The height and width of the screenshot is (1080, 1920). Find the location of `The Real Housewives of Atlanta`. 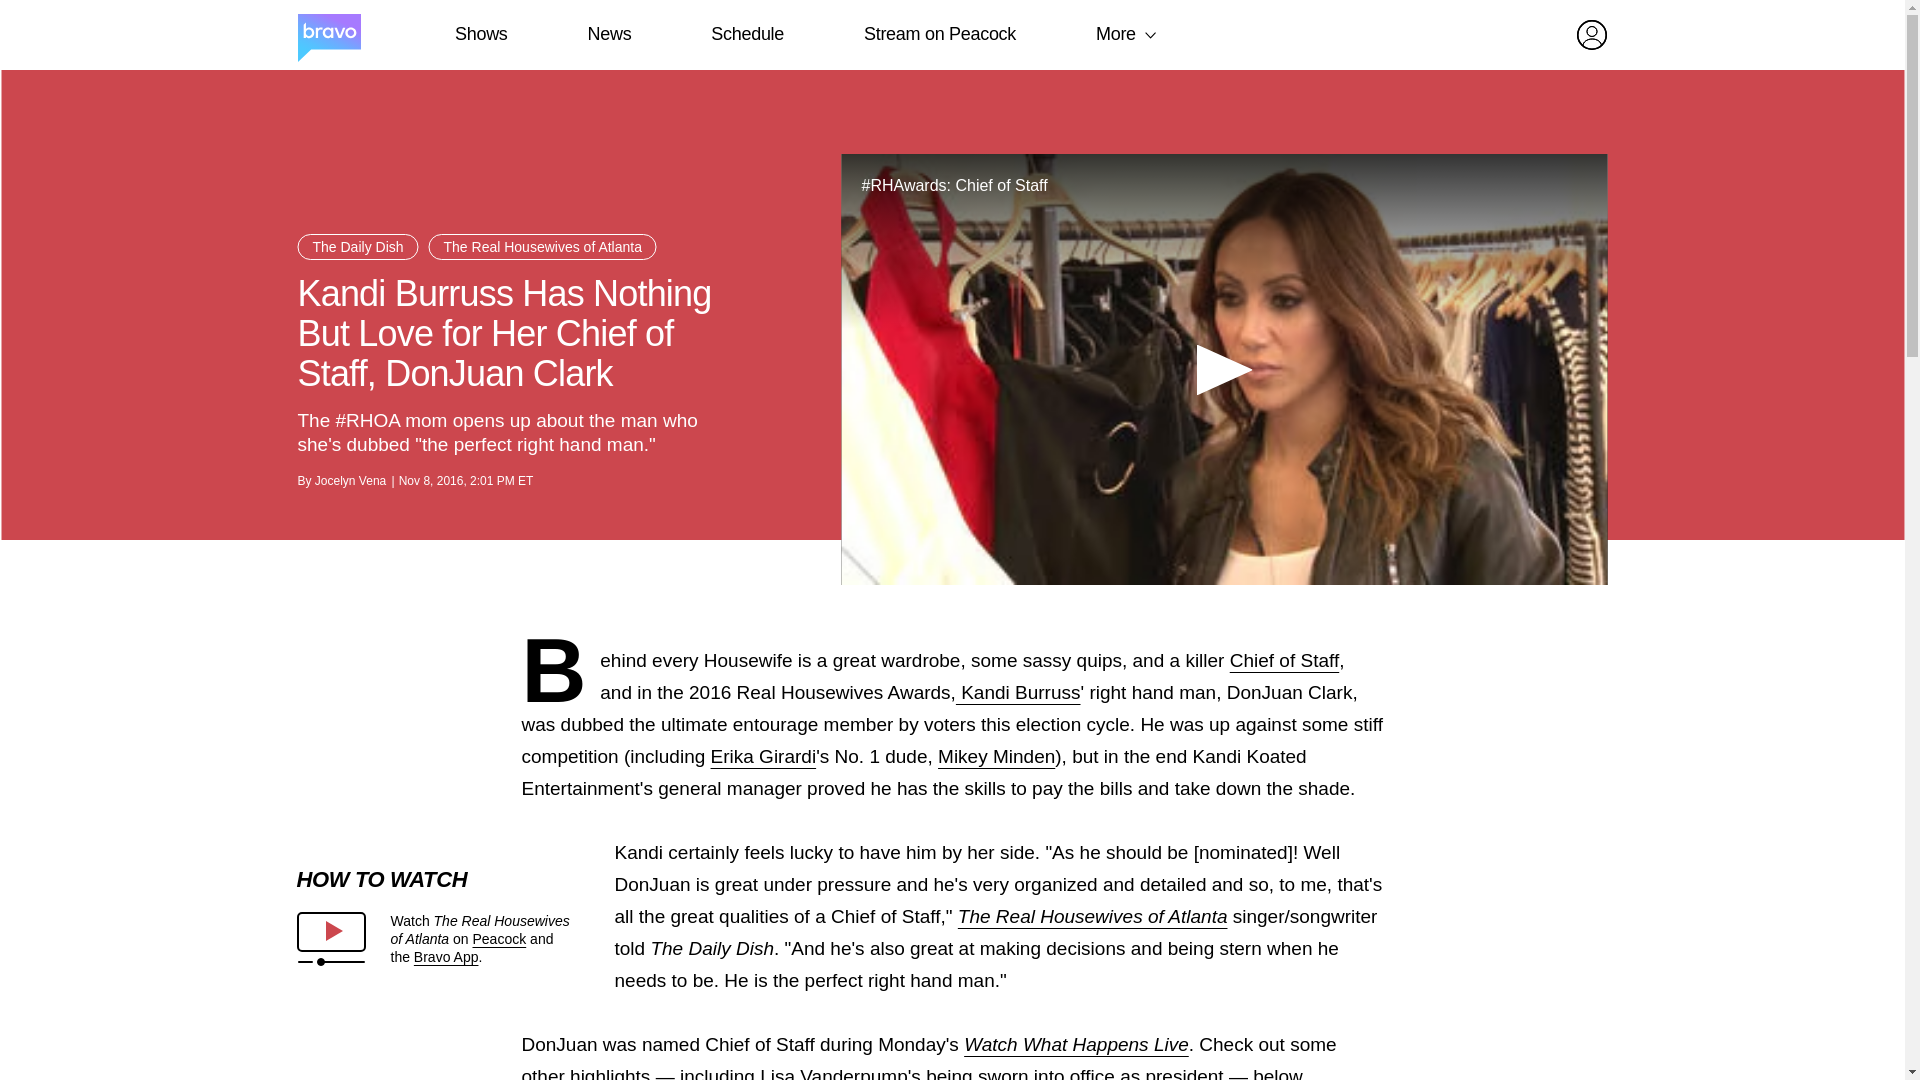

The Real Housewives of Atlanta is located at coordinates (1093, 916).